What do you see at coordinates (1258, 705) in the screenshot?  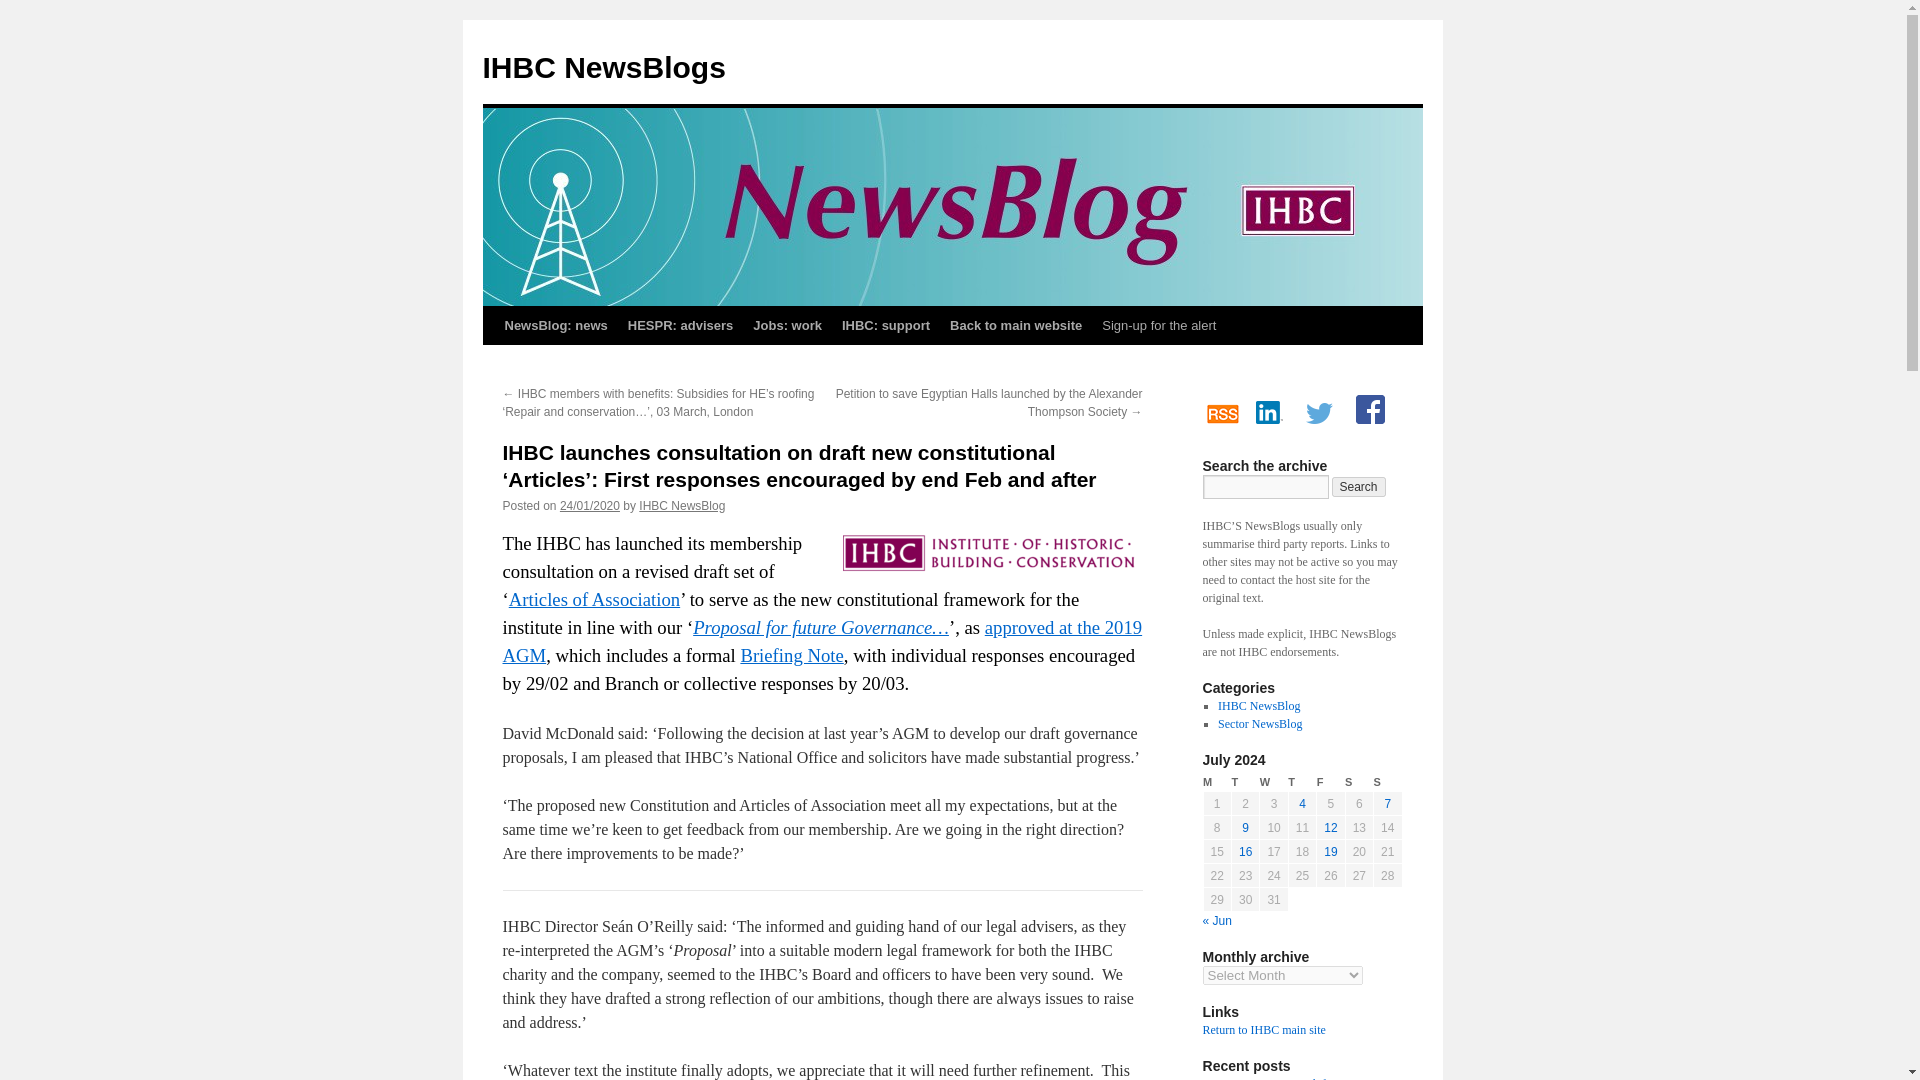 I see `IHBC NewsBlog` at bounding box center [1258, 705].